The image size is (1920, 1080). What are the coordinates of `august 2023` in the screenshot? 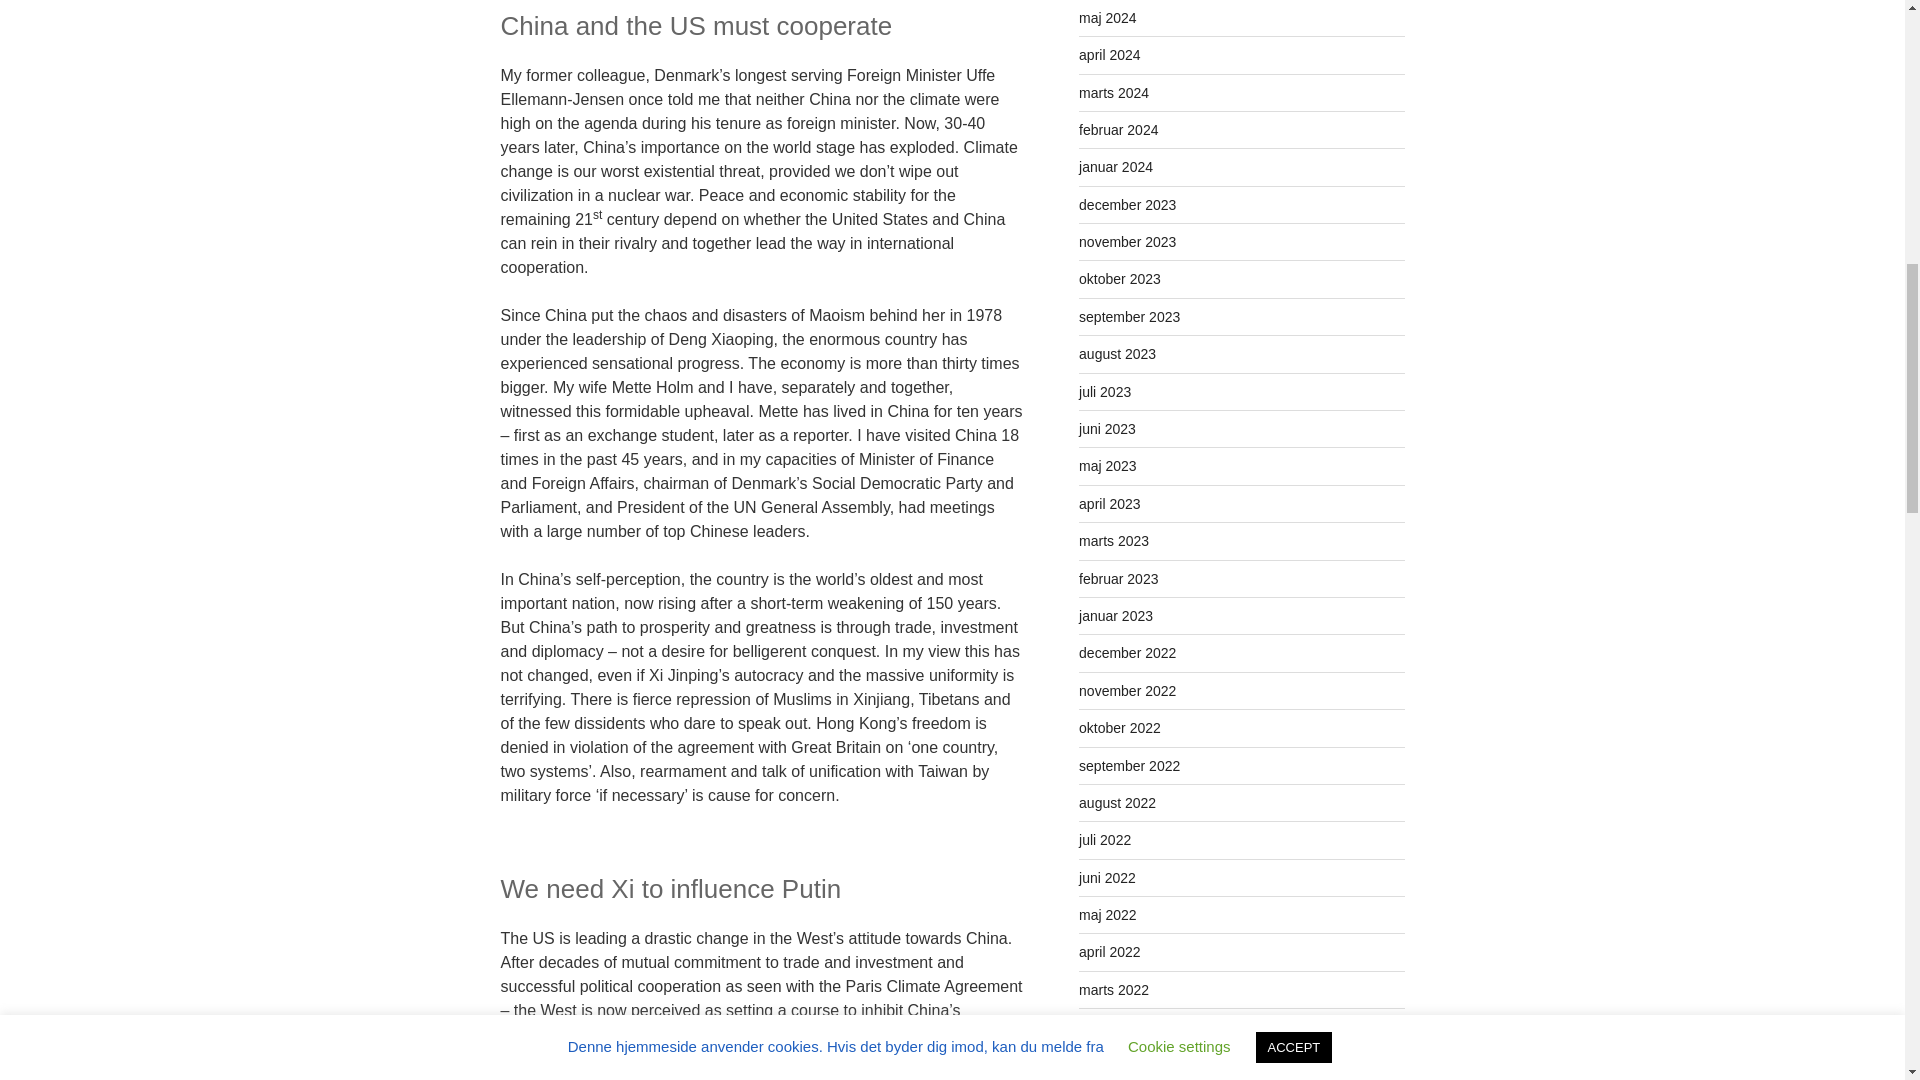 It's located at (1117, 353).